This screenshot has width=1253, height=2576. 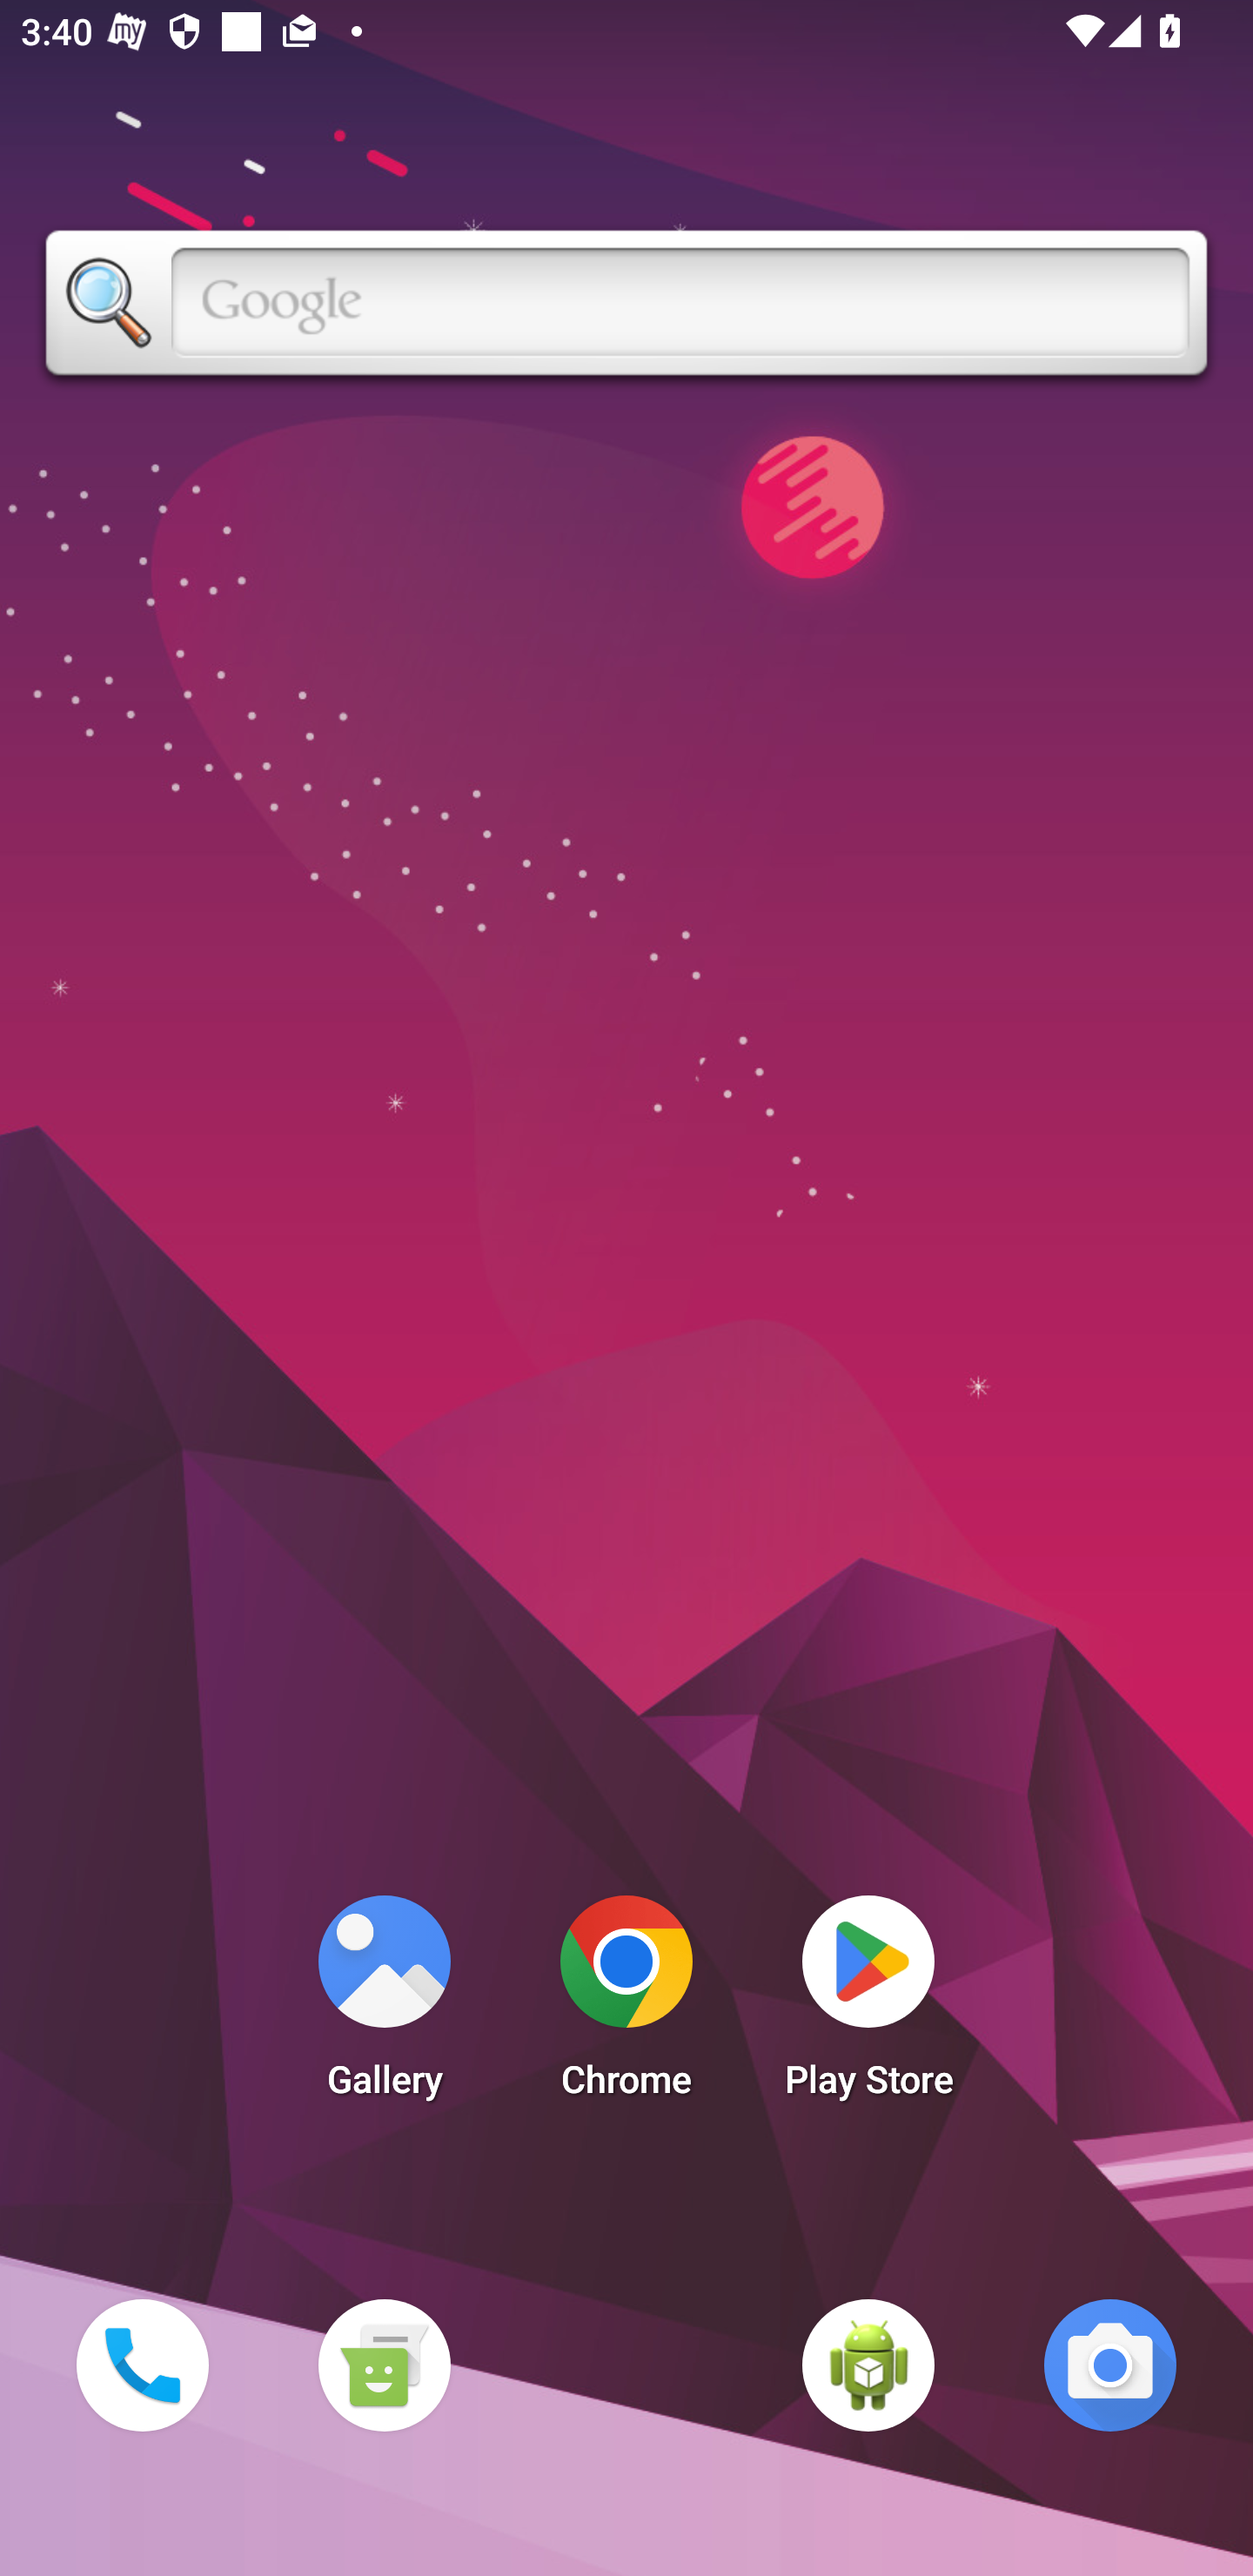 What do you see at coordinates (142, 2365) in the screenshot?
I see `Phone` at bounding box center [142, 2365].